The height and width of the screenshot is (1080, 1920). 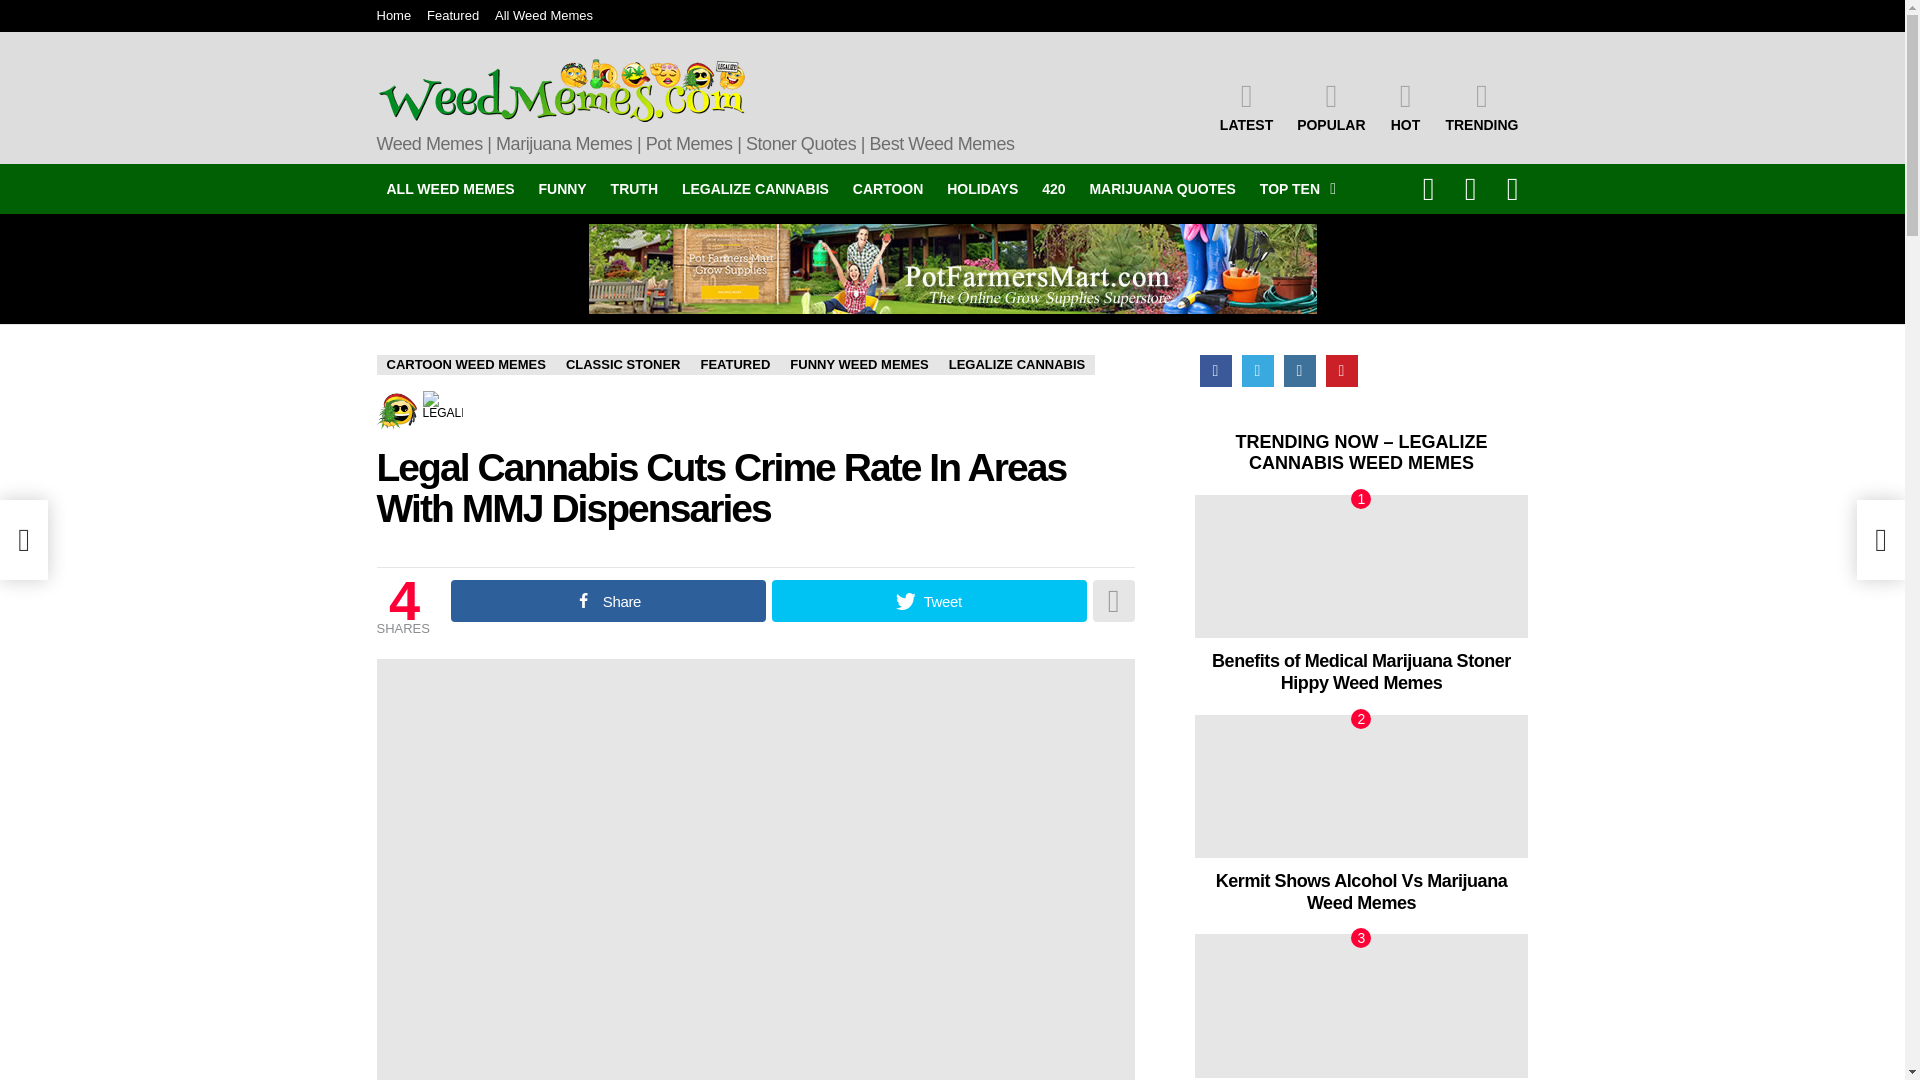 I want to click on Marijuana Growing Supplies Grow Cannabis, so click(x=951, y=268).